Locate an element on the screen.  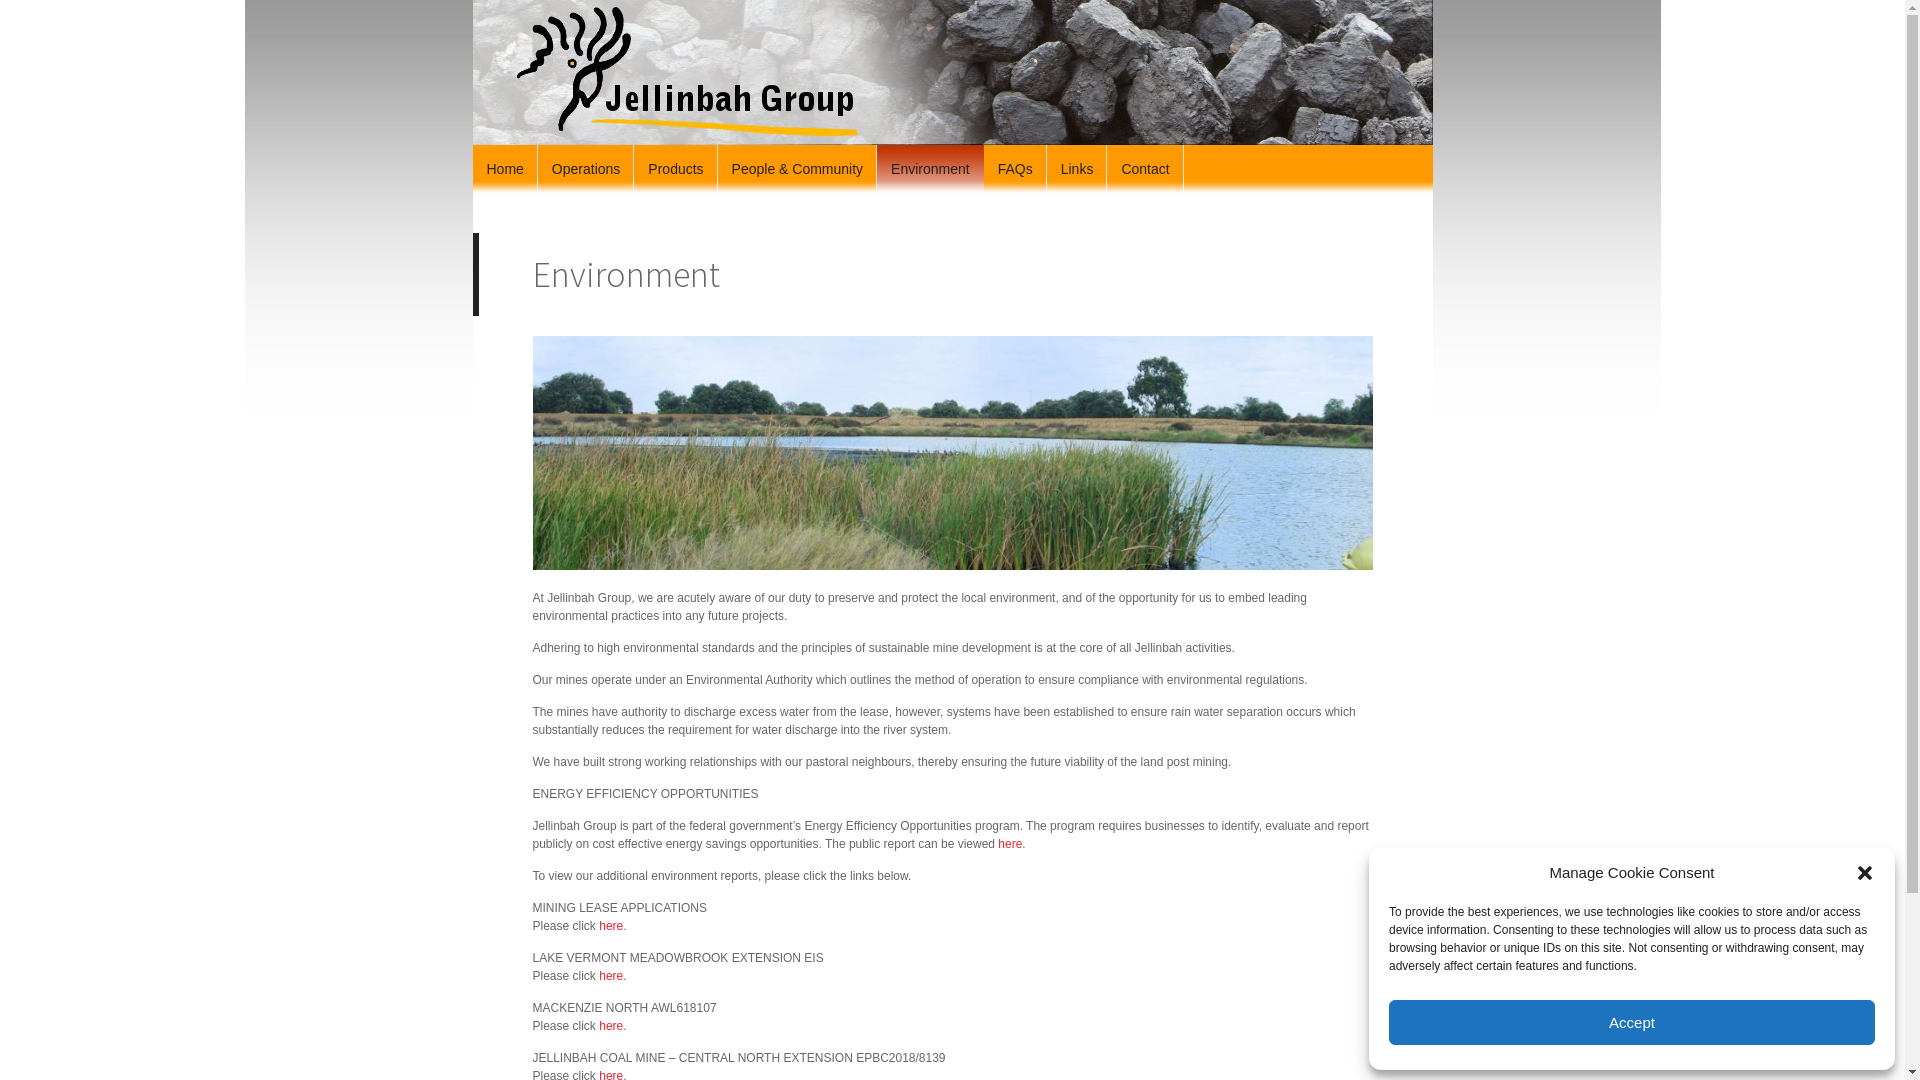
FAQs is located at coordinates (1015, 169).